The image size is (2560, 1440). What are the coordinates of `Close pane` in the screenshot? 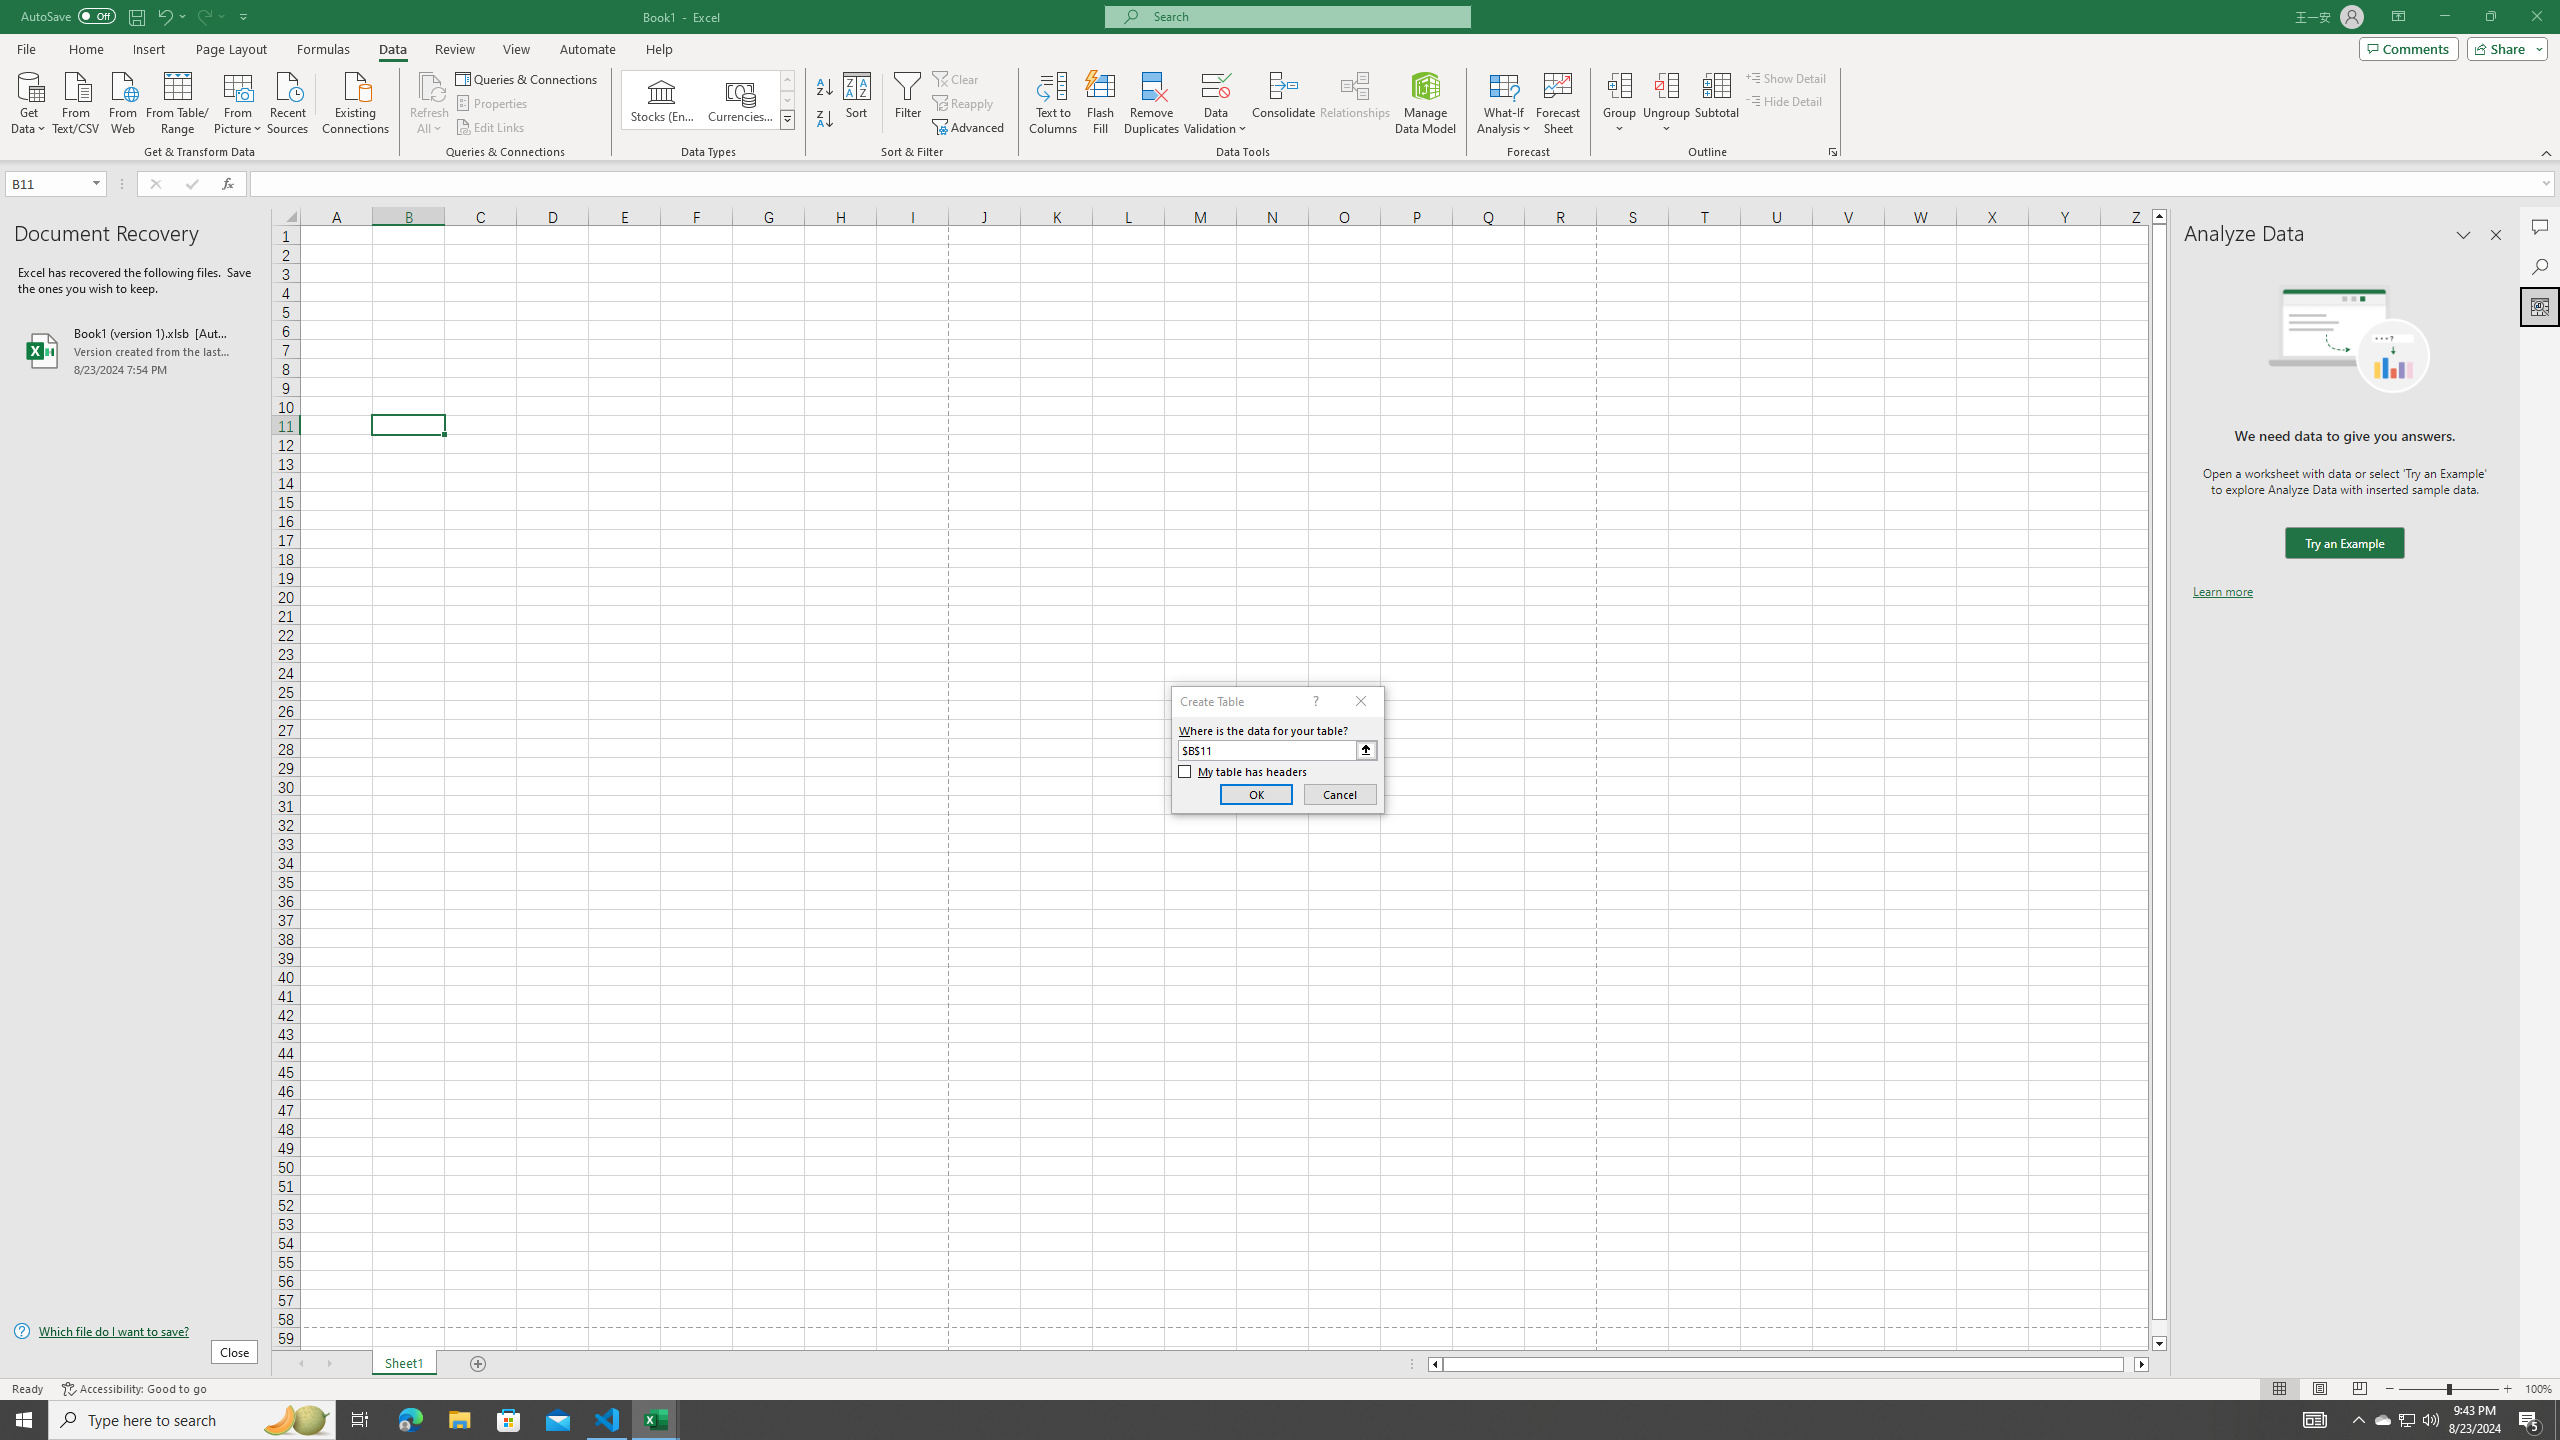 It's located at (2496, 235).